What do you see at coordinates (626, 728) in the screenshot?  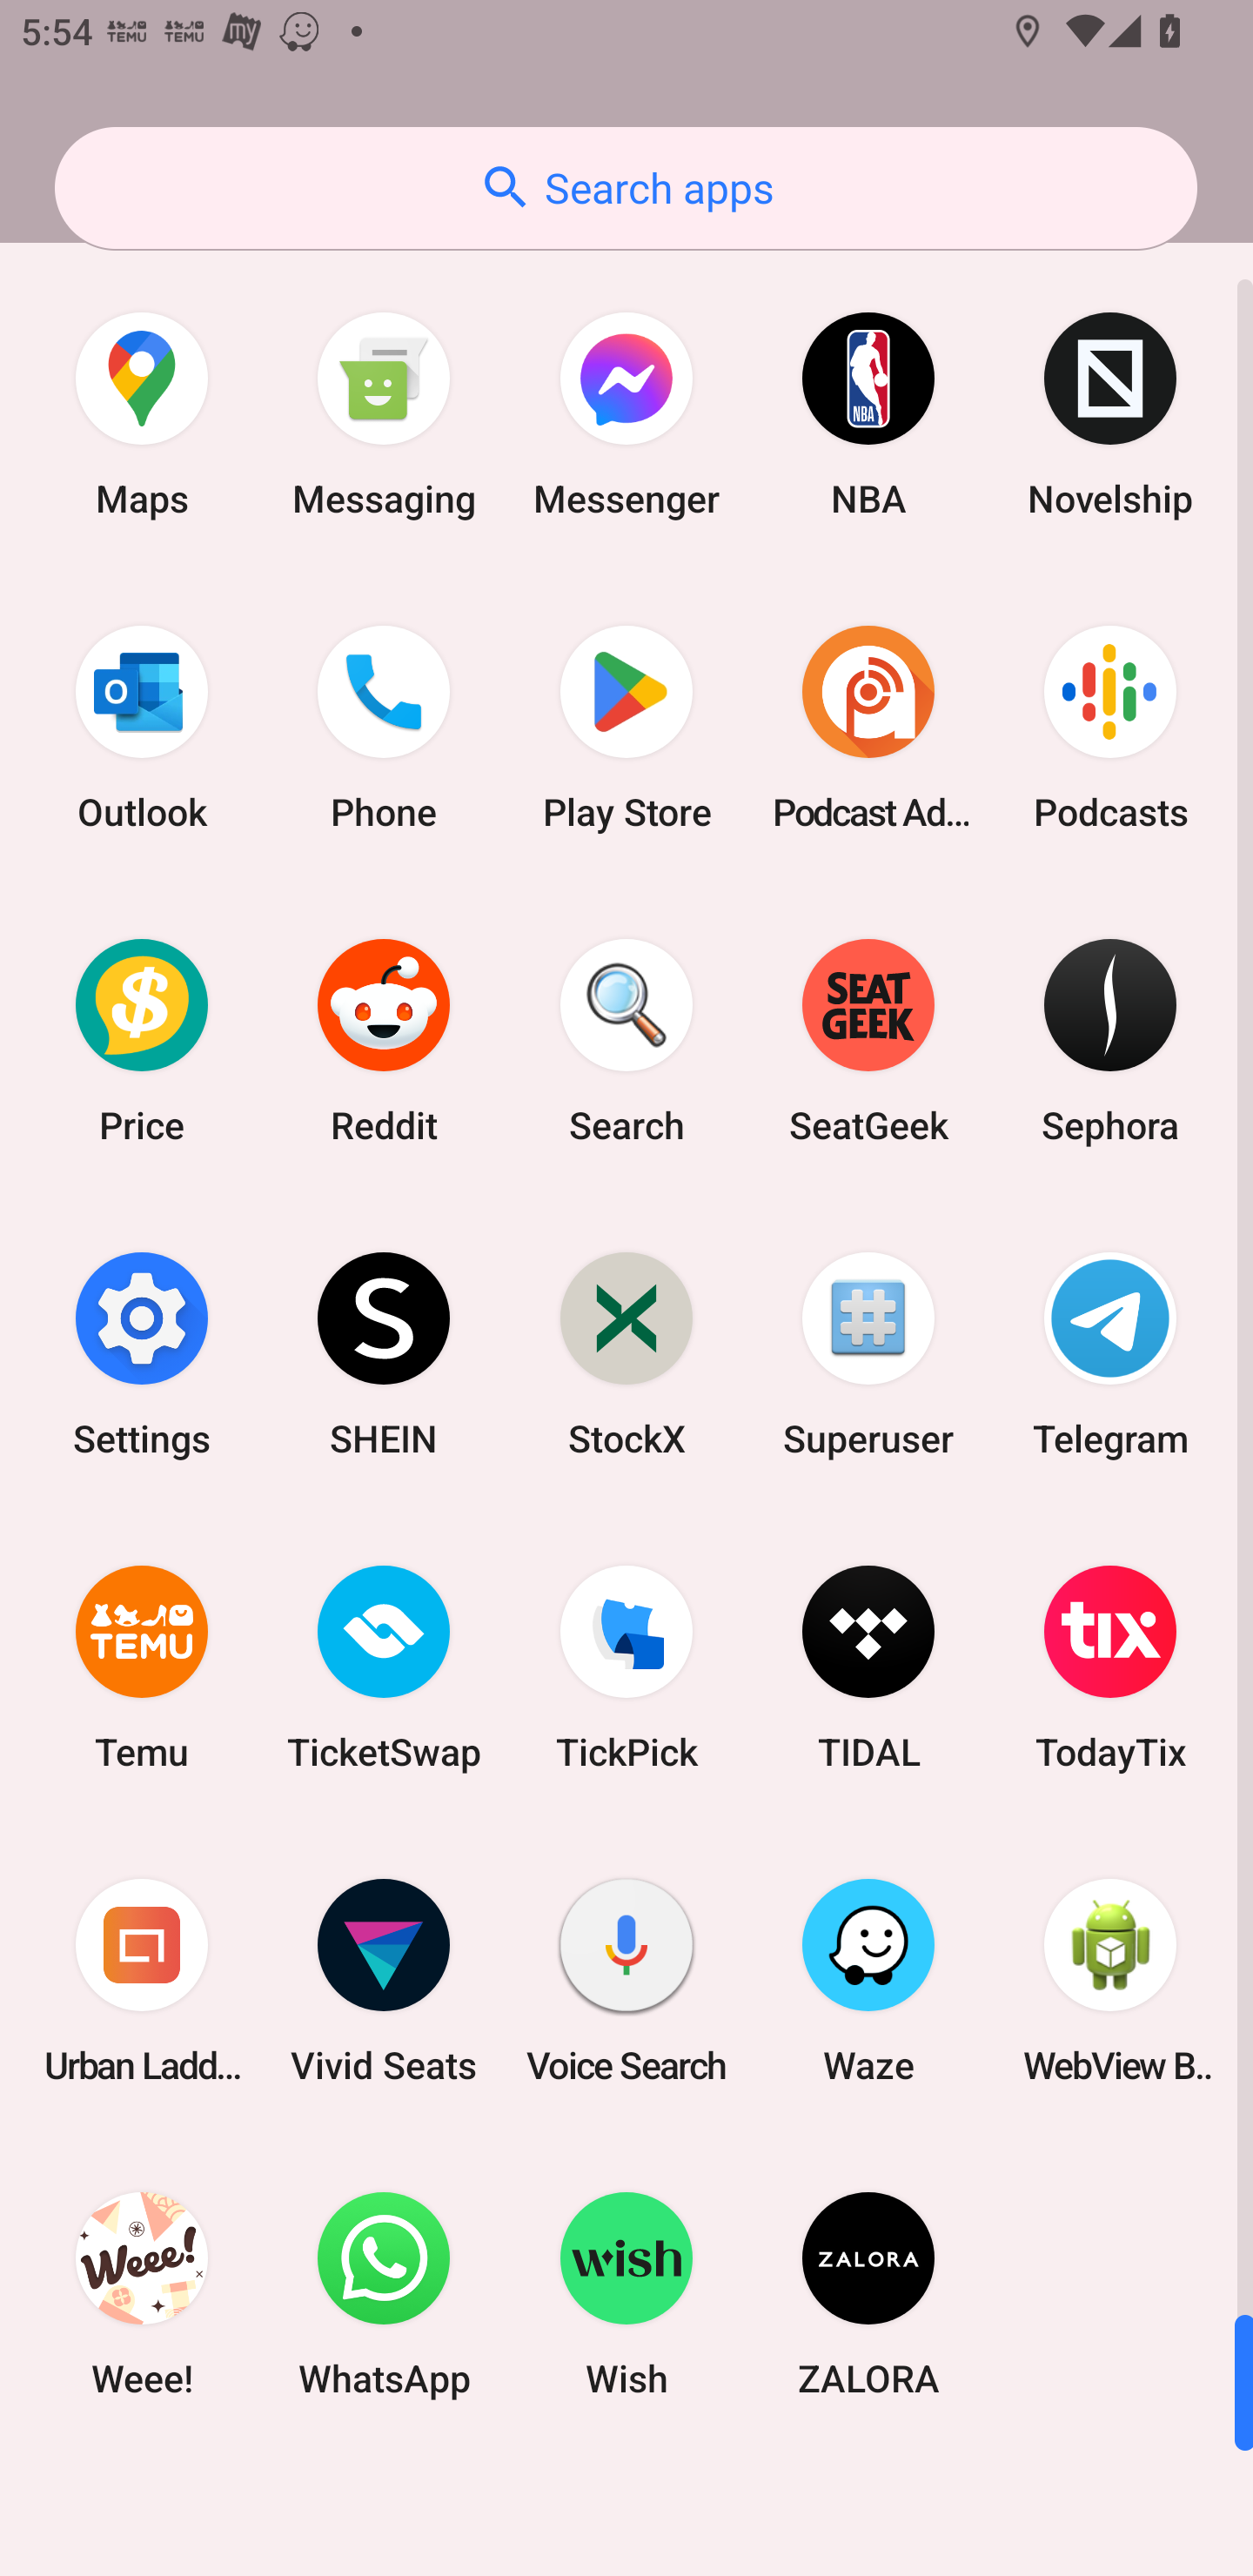 I see `Play Store` at bounding box center [626, 728].